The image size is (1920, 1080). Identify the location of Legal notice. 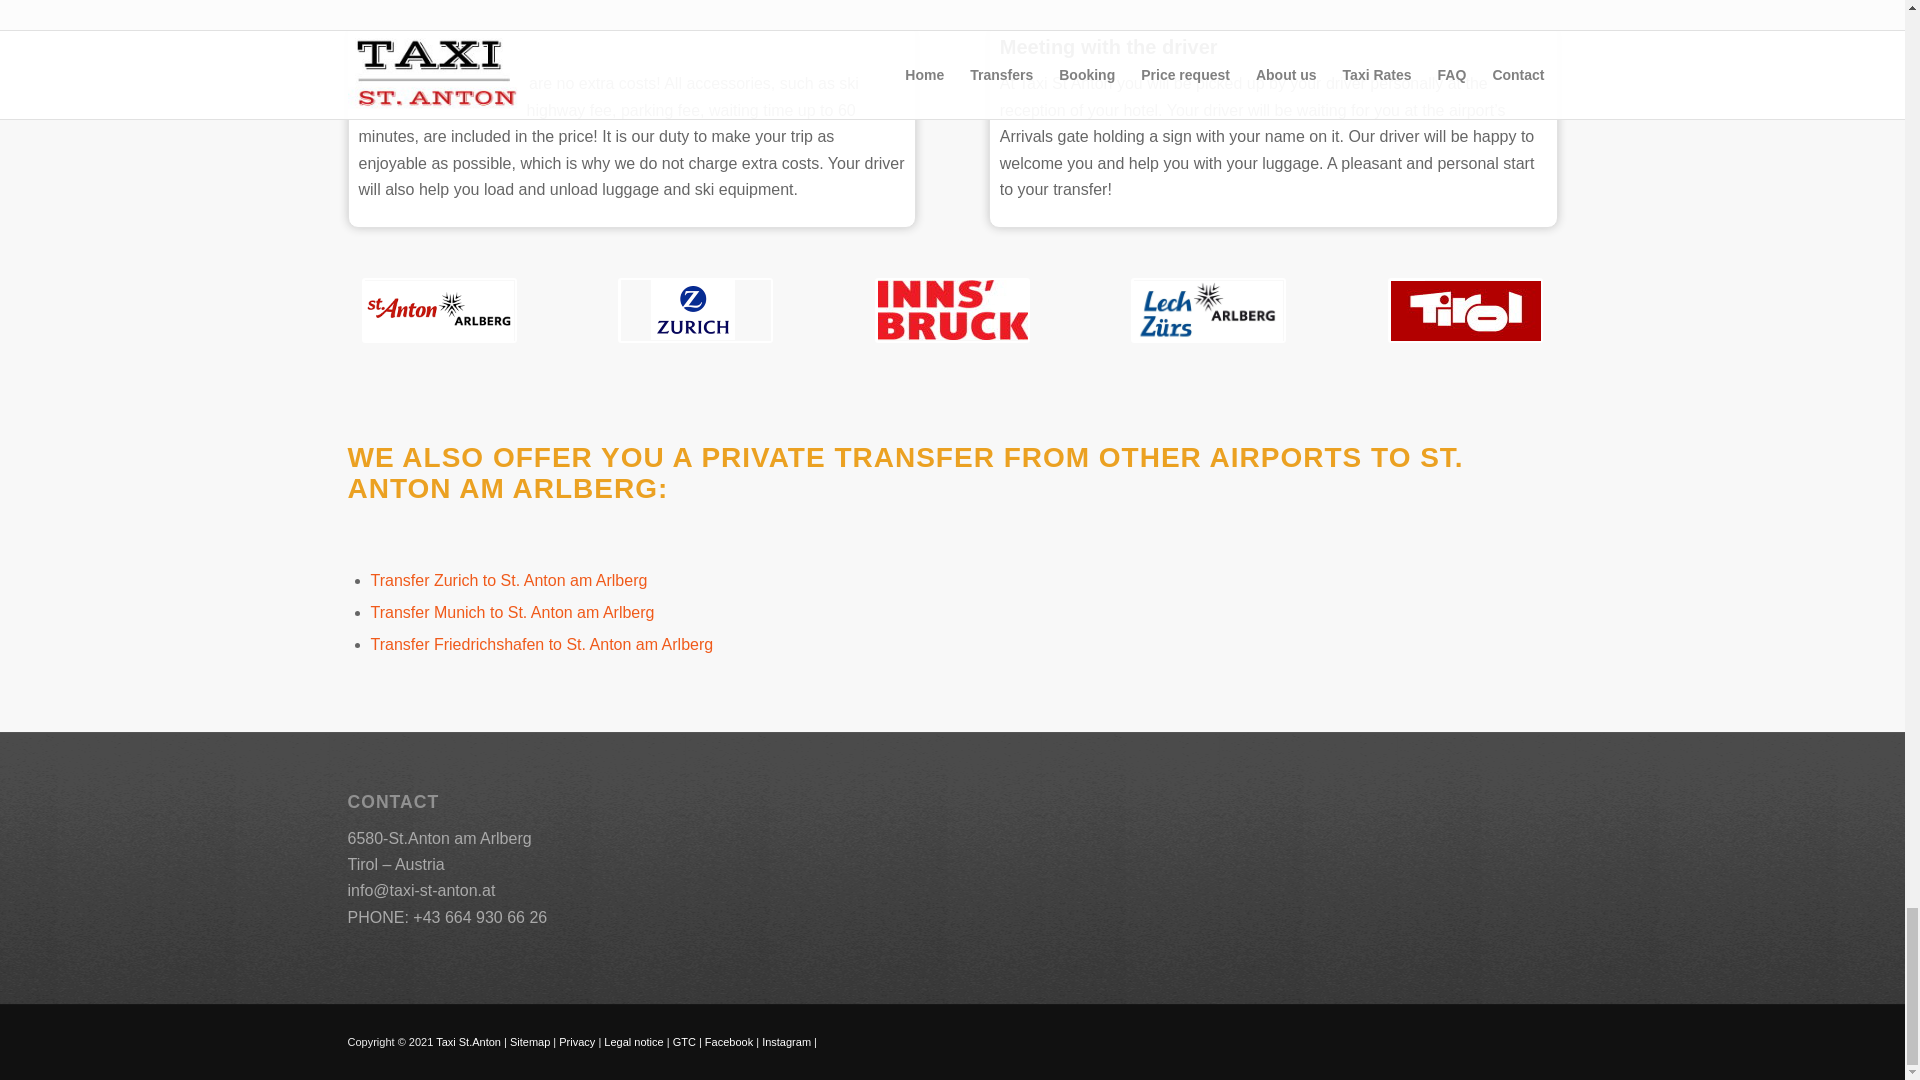
(633, 1041).